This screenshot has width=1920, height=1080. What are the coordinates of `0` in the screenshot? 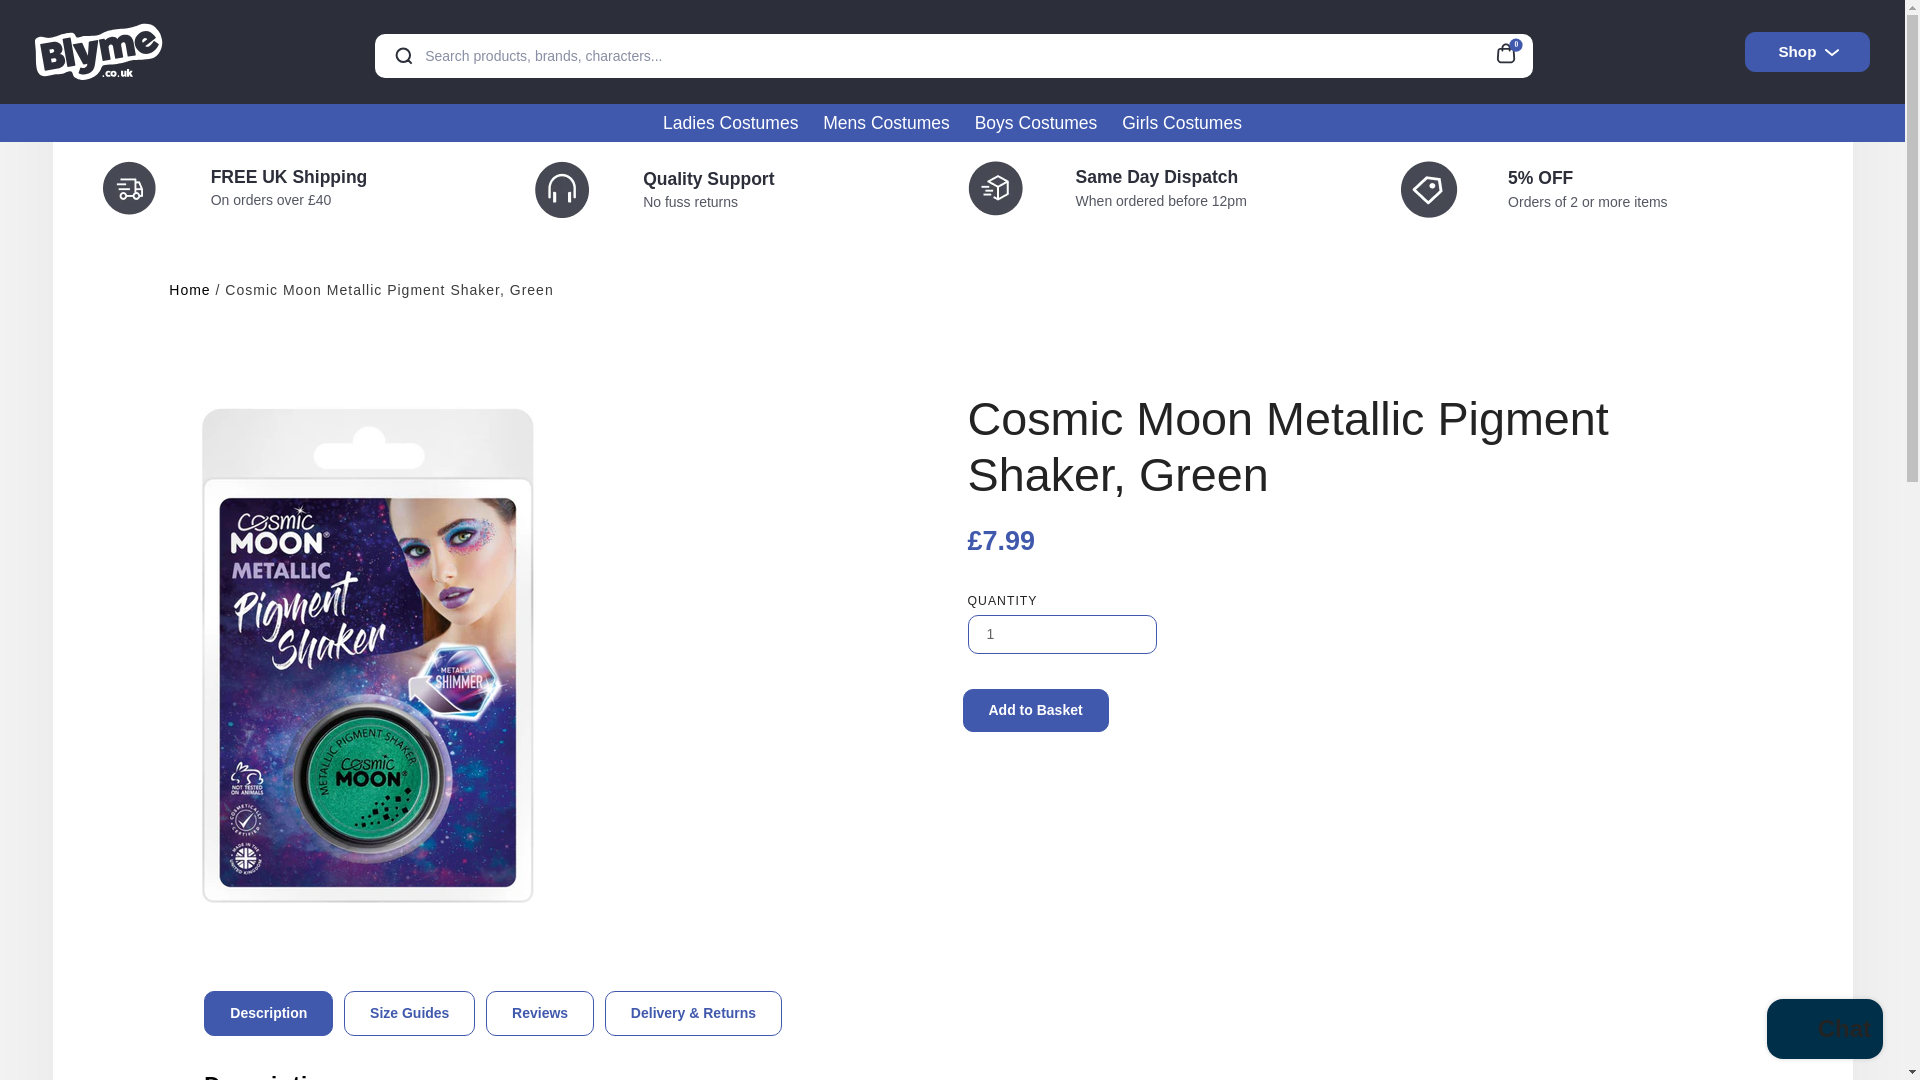 It's located at (1512, 50).